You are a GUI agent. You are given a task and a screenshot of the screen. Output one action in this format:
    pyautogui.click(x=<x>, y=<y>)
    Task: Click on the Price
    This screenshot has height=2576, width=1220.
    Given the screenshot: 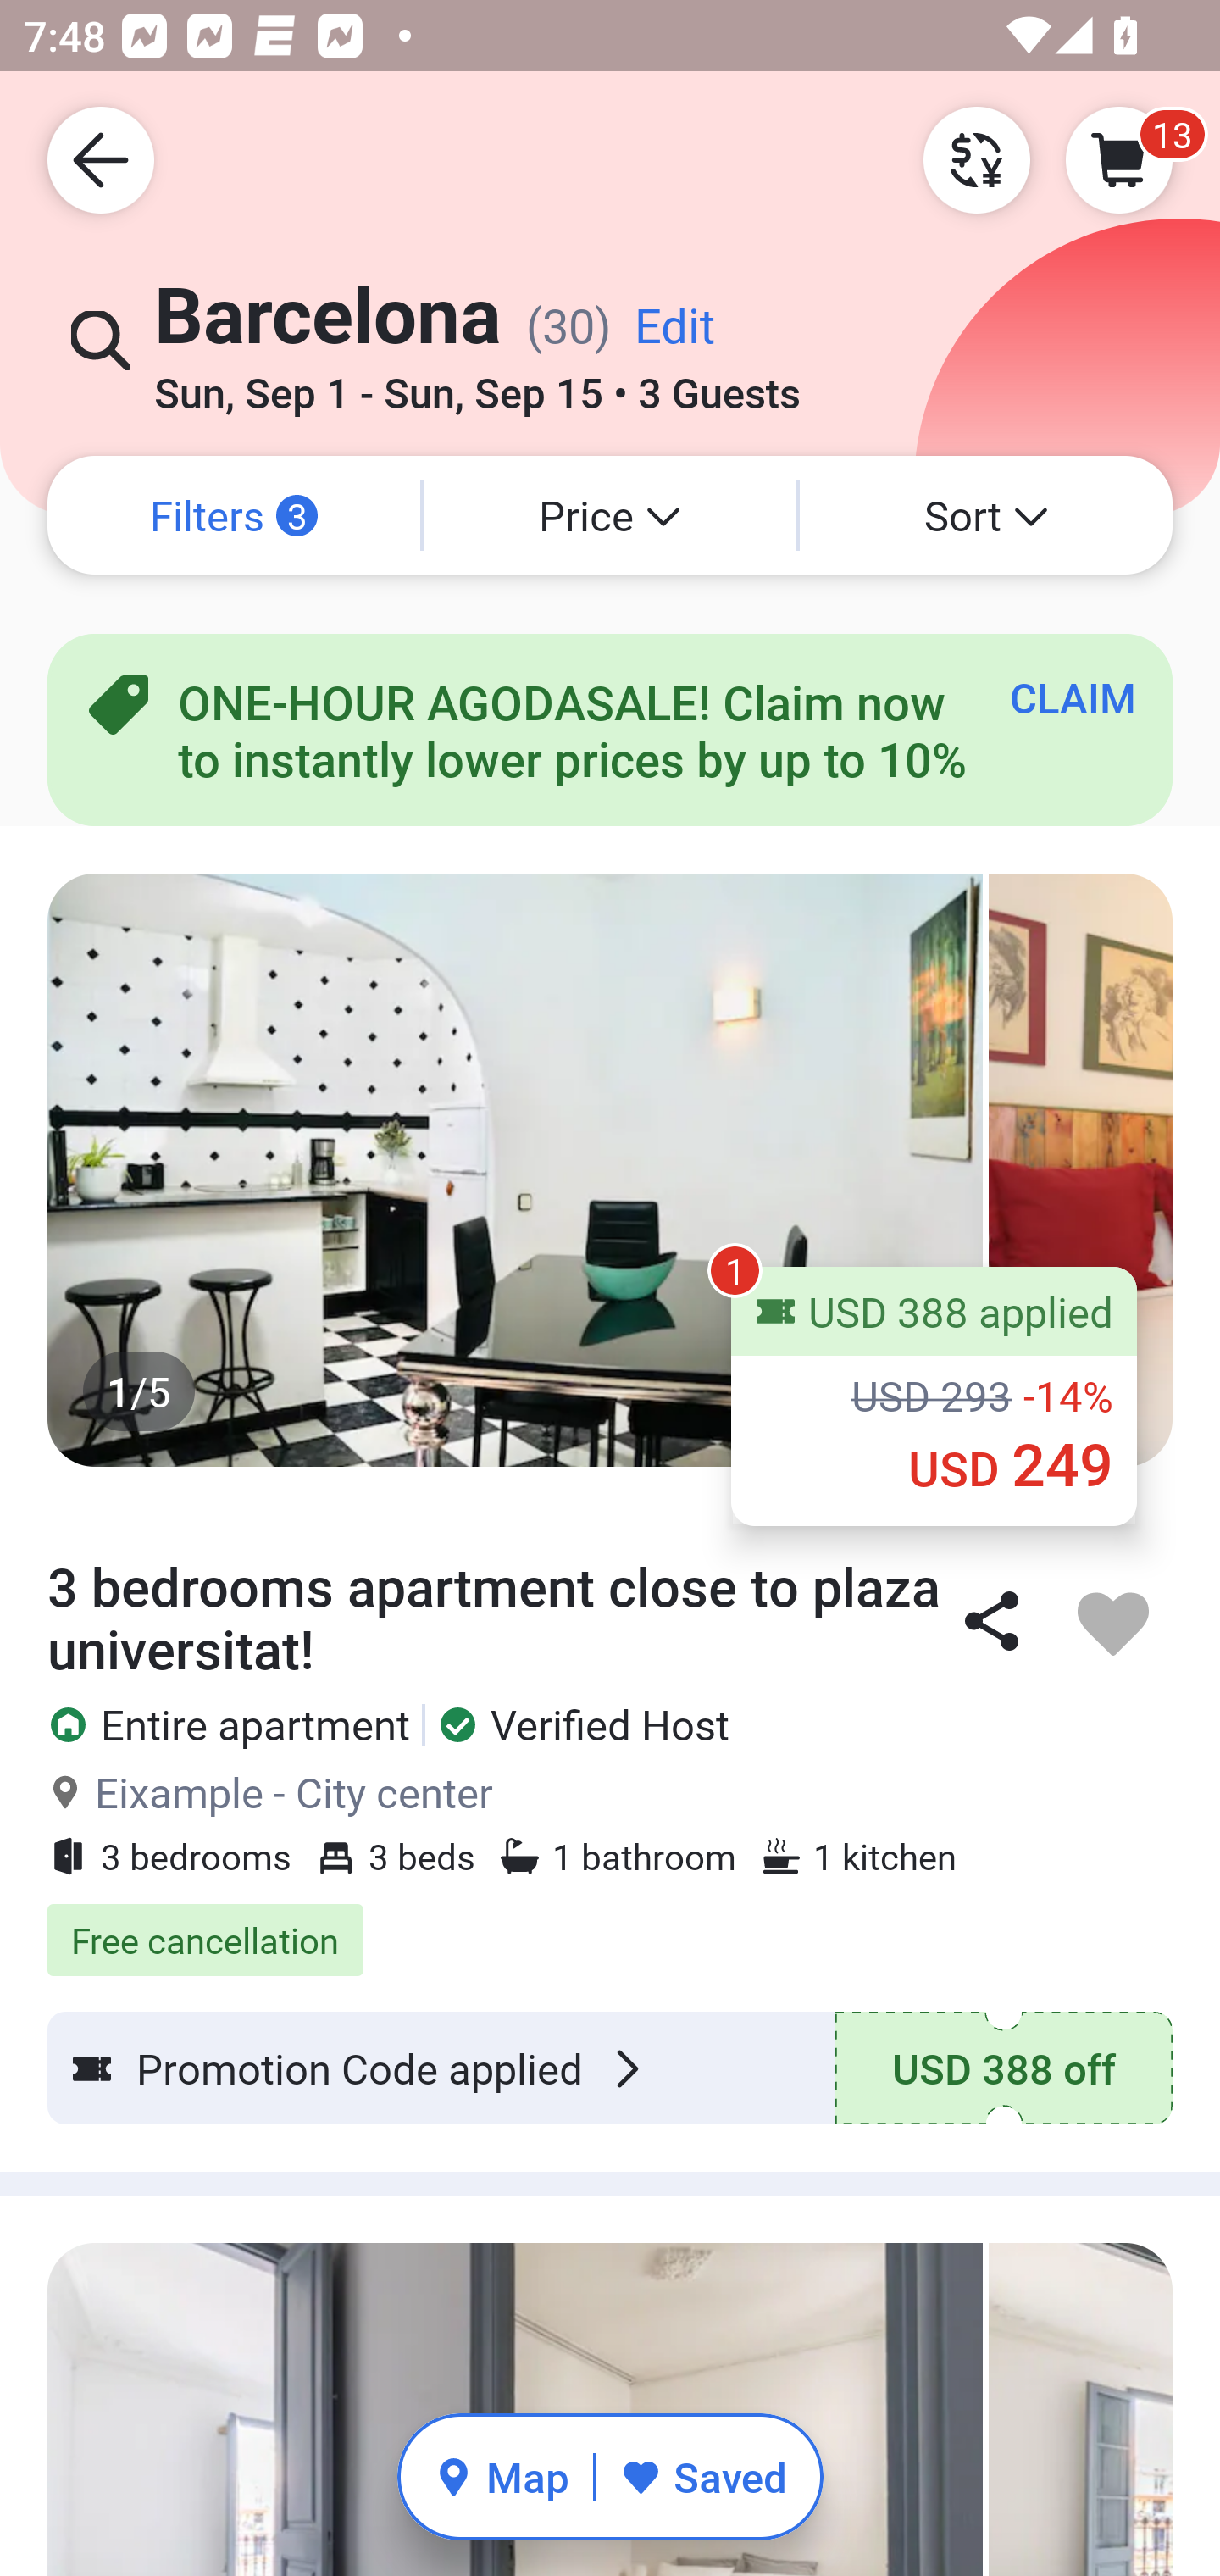 What is the action you would take?
    pyautogui.click(x=610, y=515)
    